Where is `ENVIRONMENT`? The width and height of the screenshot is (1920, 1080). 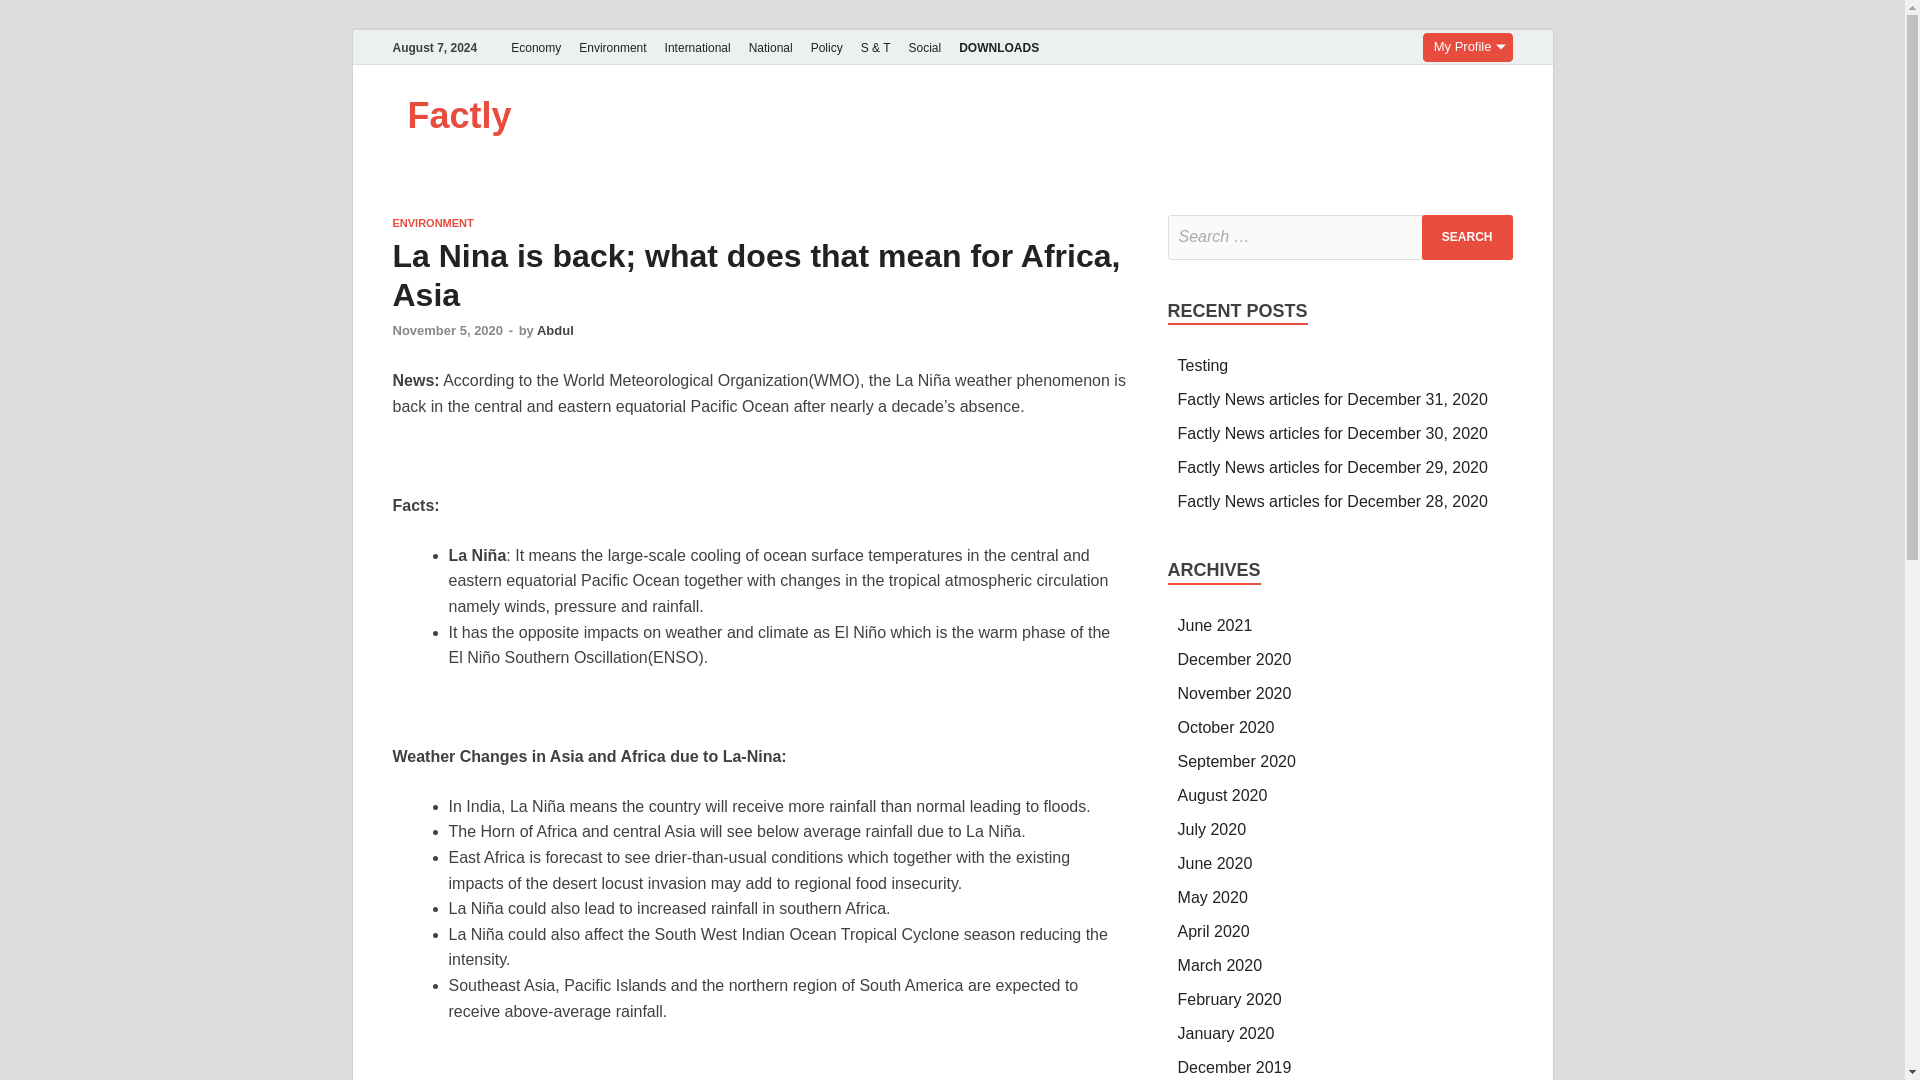 ENVIRONMENT is located at coordinates (432, 222).